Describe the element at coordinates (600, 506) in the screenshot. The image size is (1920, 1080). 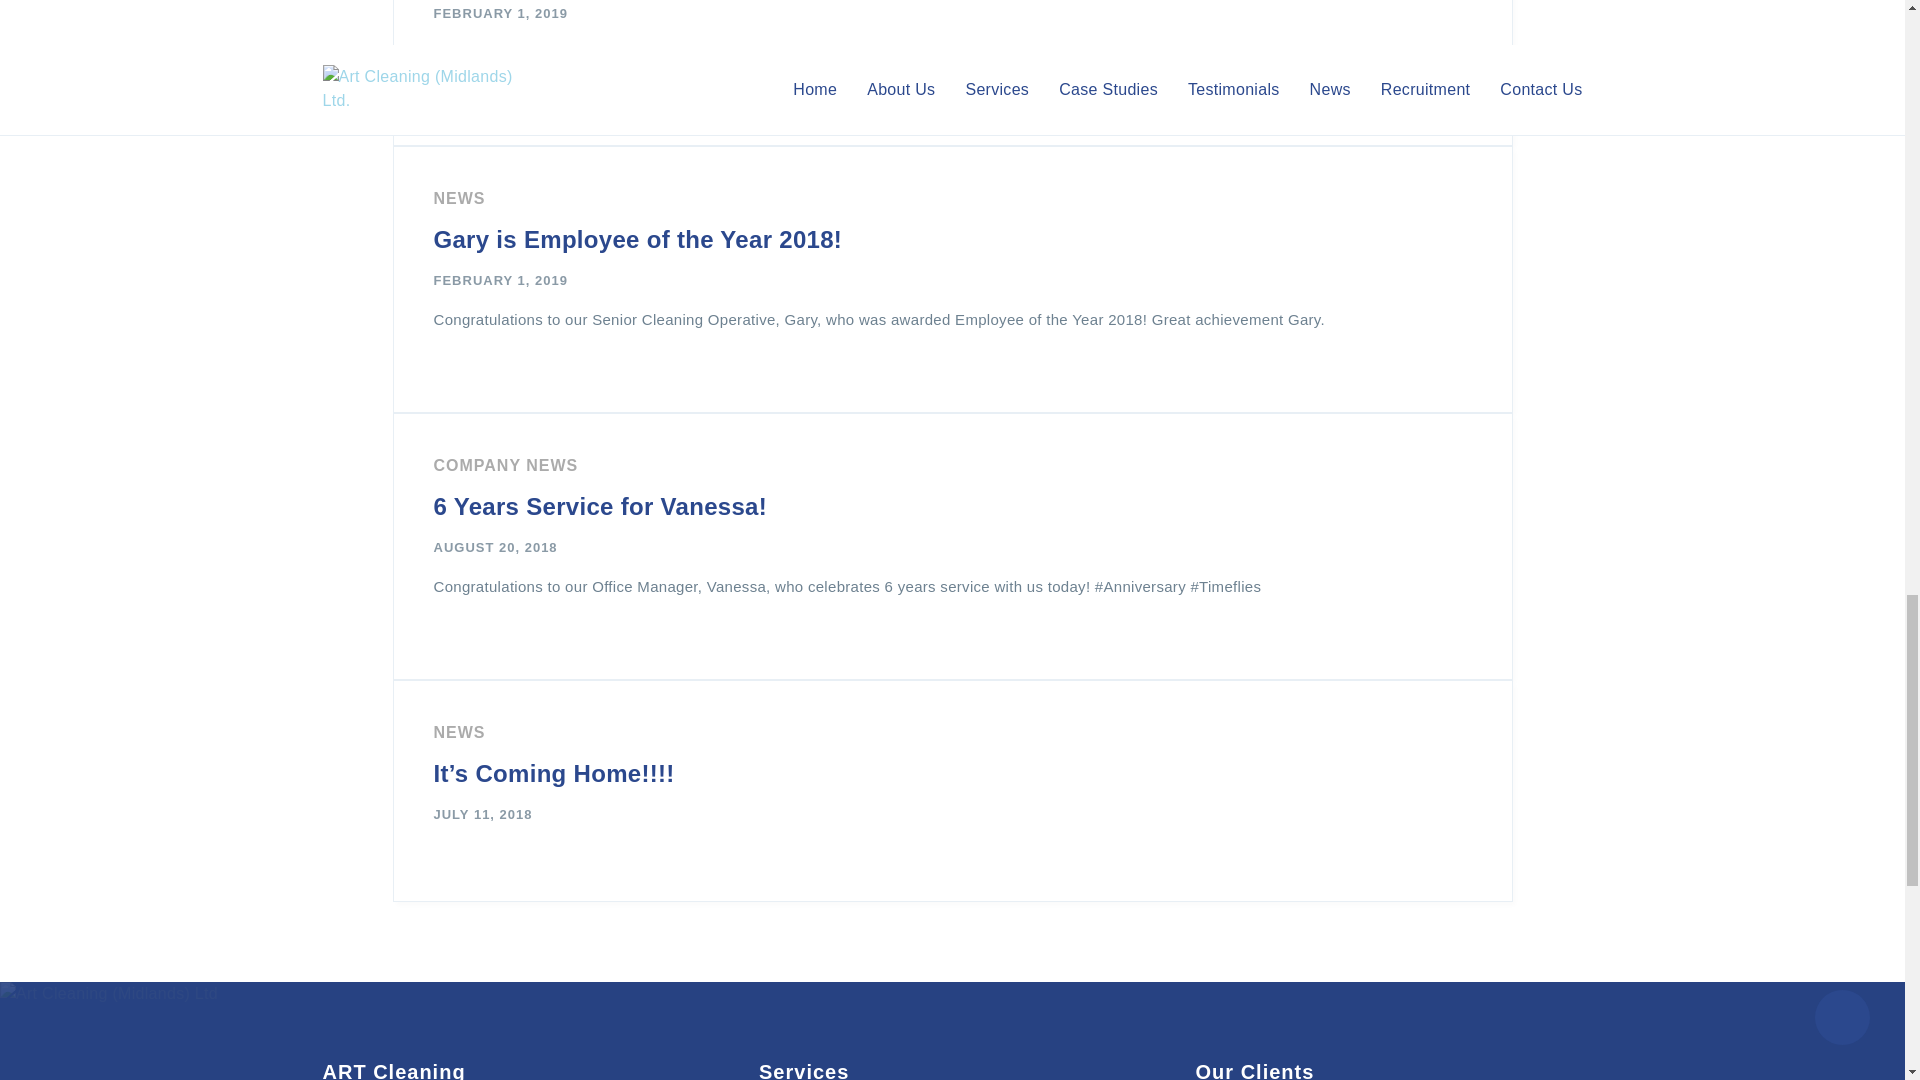
I see `6 Years Service for Vanessa!` at that location.